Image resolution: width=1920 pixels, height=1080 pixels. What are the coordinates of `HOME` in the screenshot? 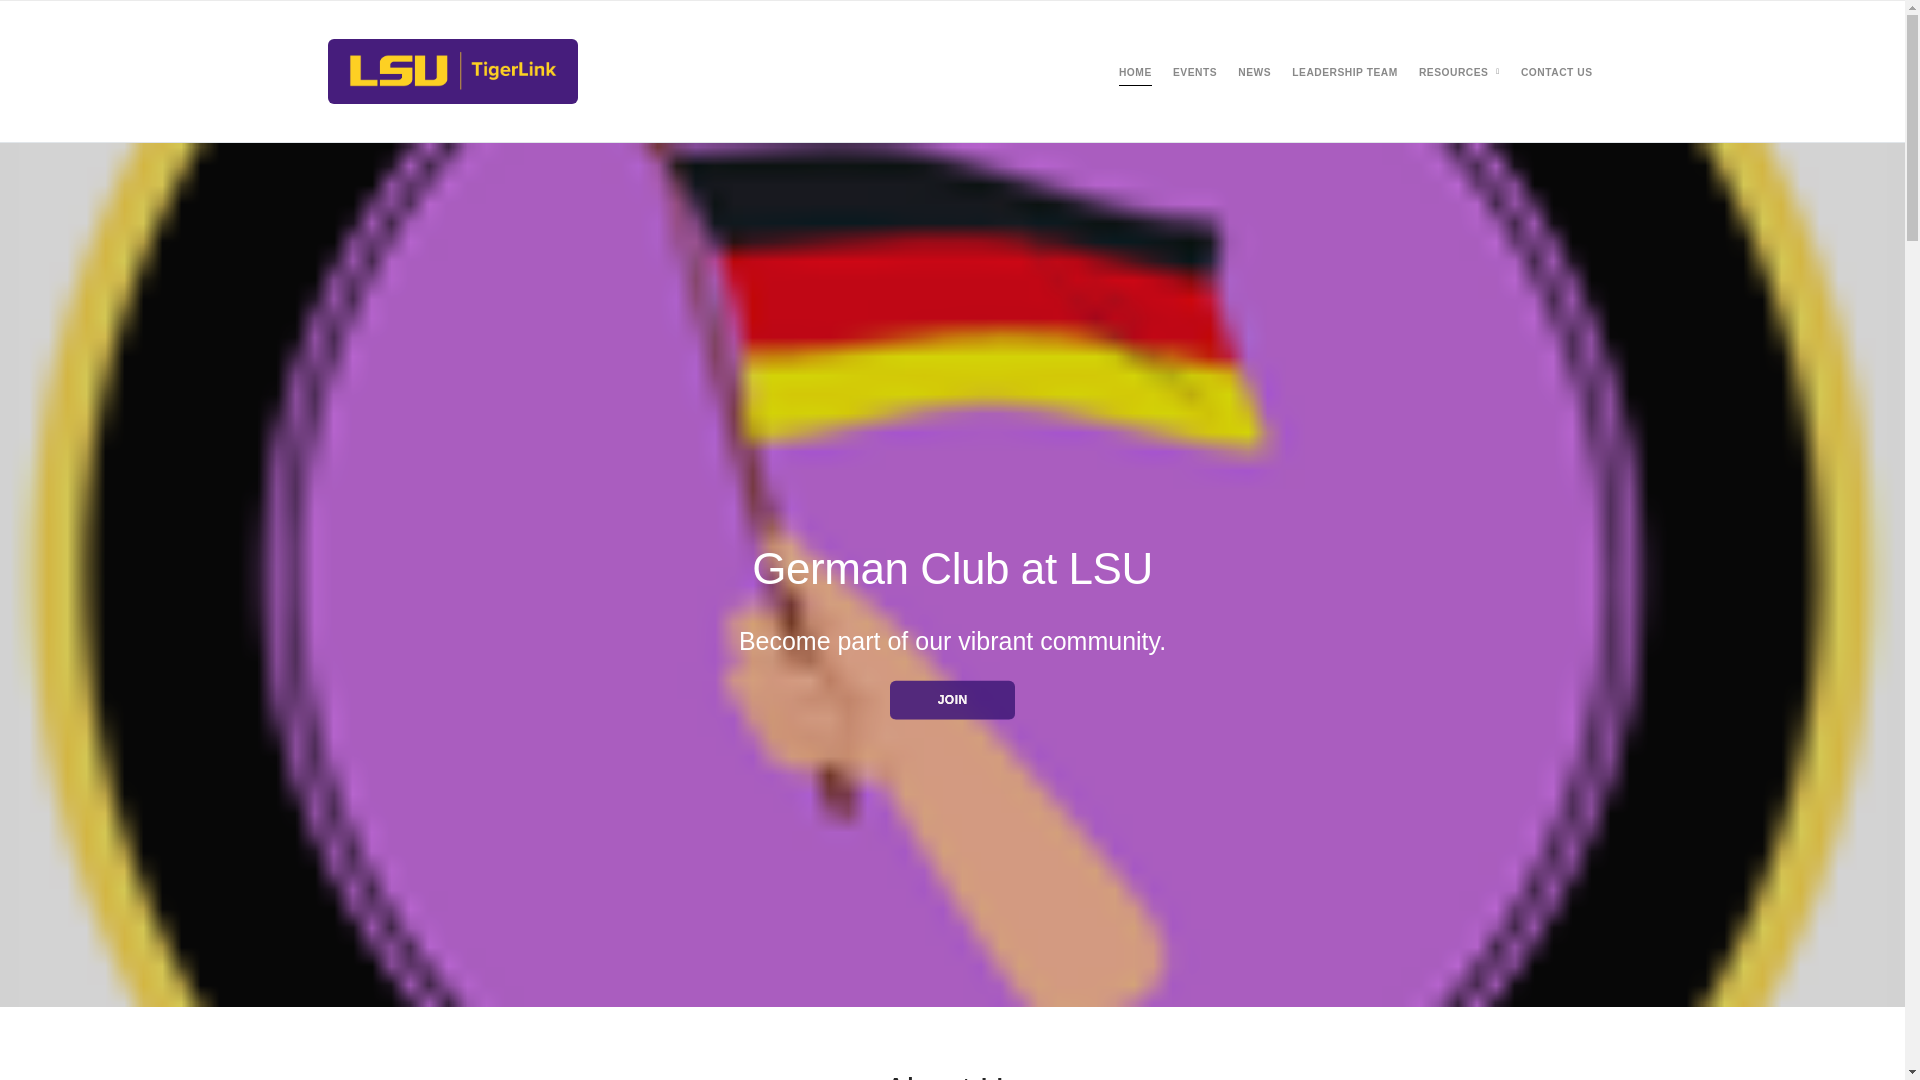 It's located at (1136, 72).